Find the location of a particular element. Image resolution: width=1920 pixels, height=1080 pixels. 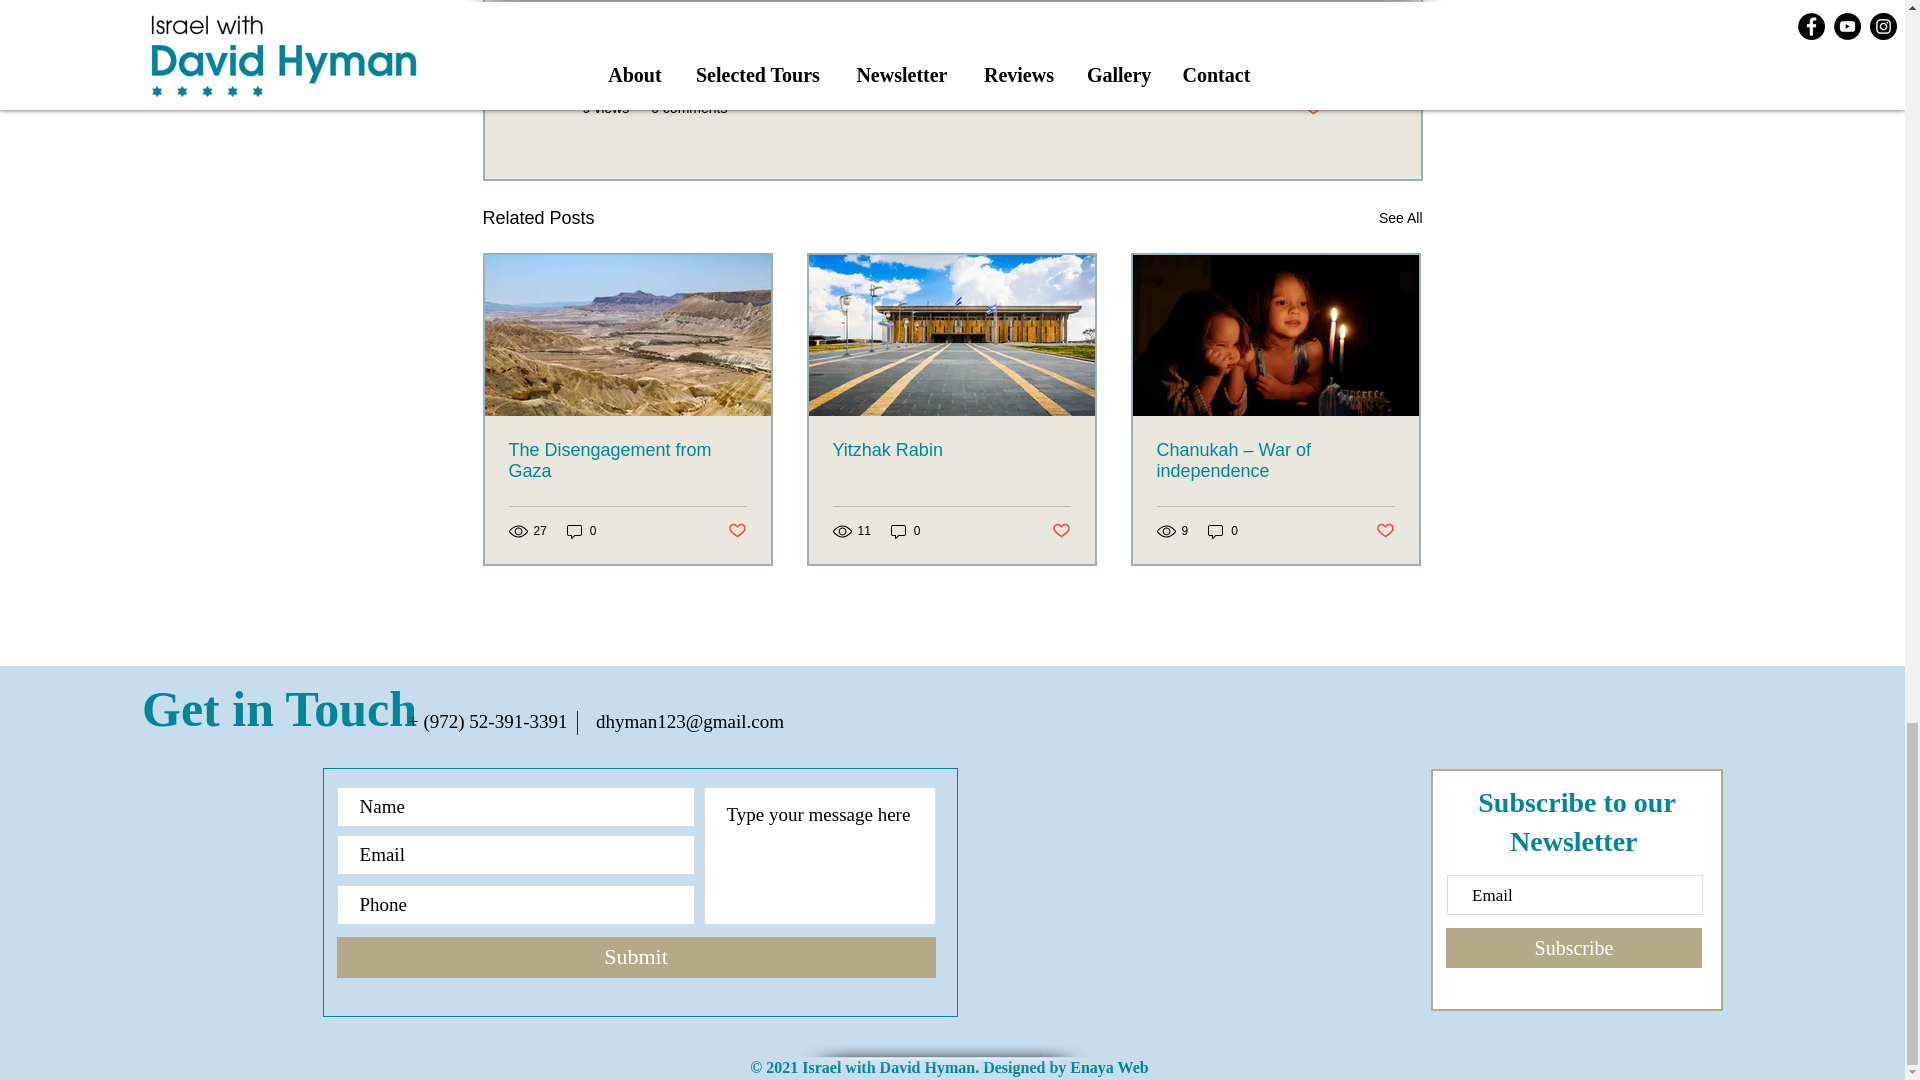

Post not marked as liked is located at coordinates (1312, 108).